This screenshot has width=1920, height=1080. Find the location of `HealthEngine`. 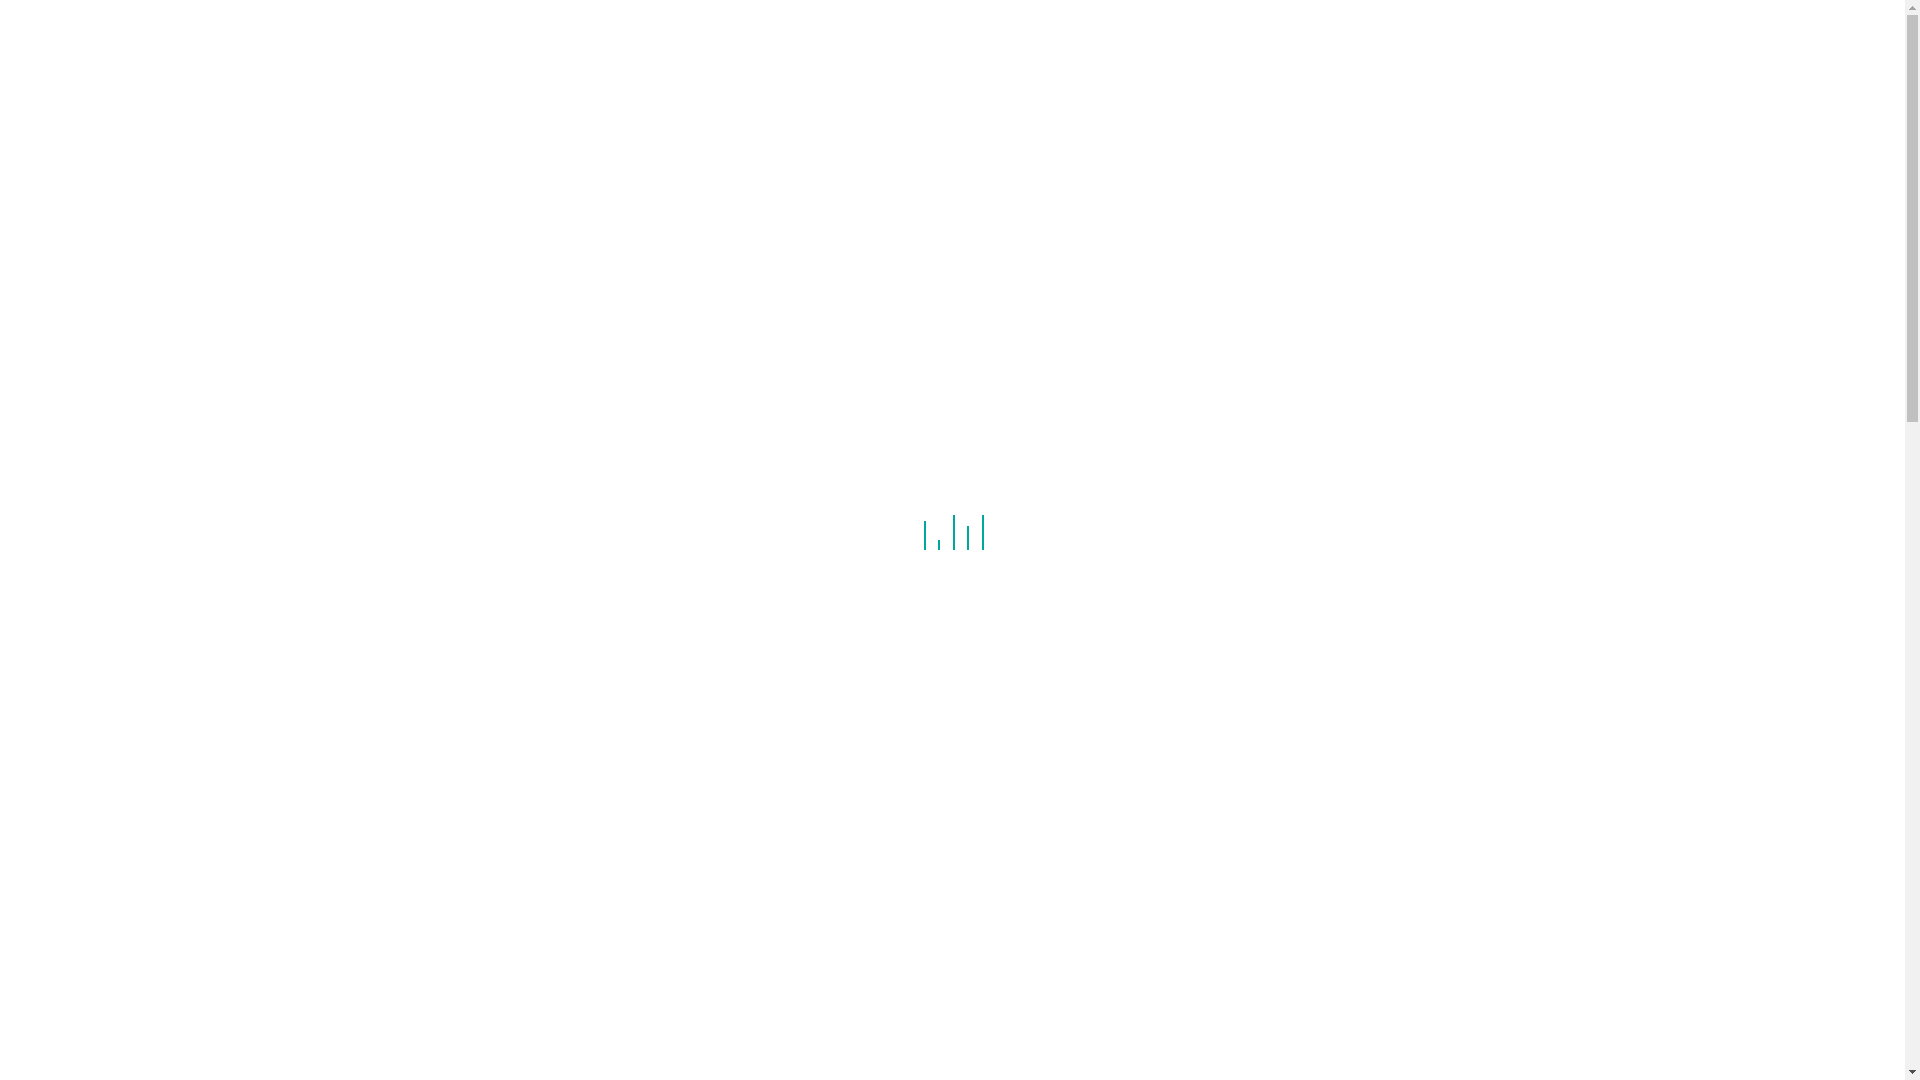

HealthEngine is located at coordinates (649, 928).